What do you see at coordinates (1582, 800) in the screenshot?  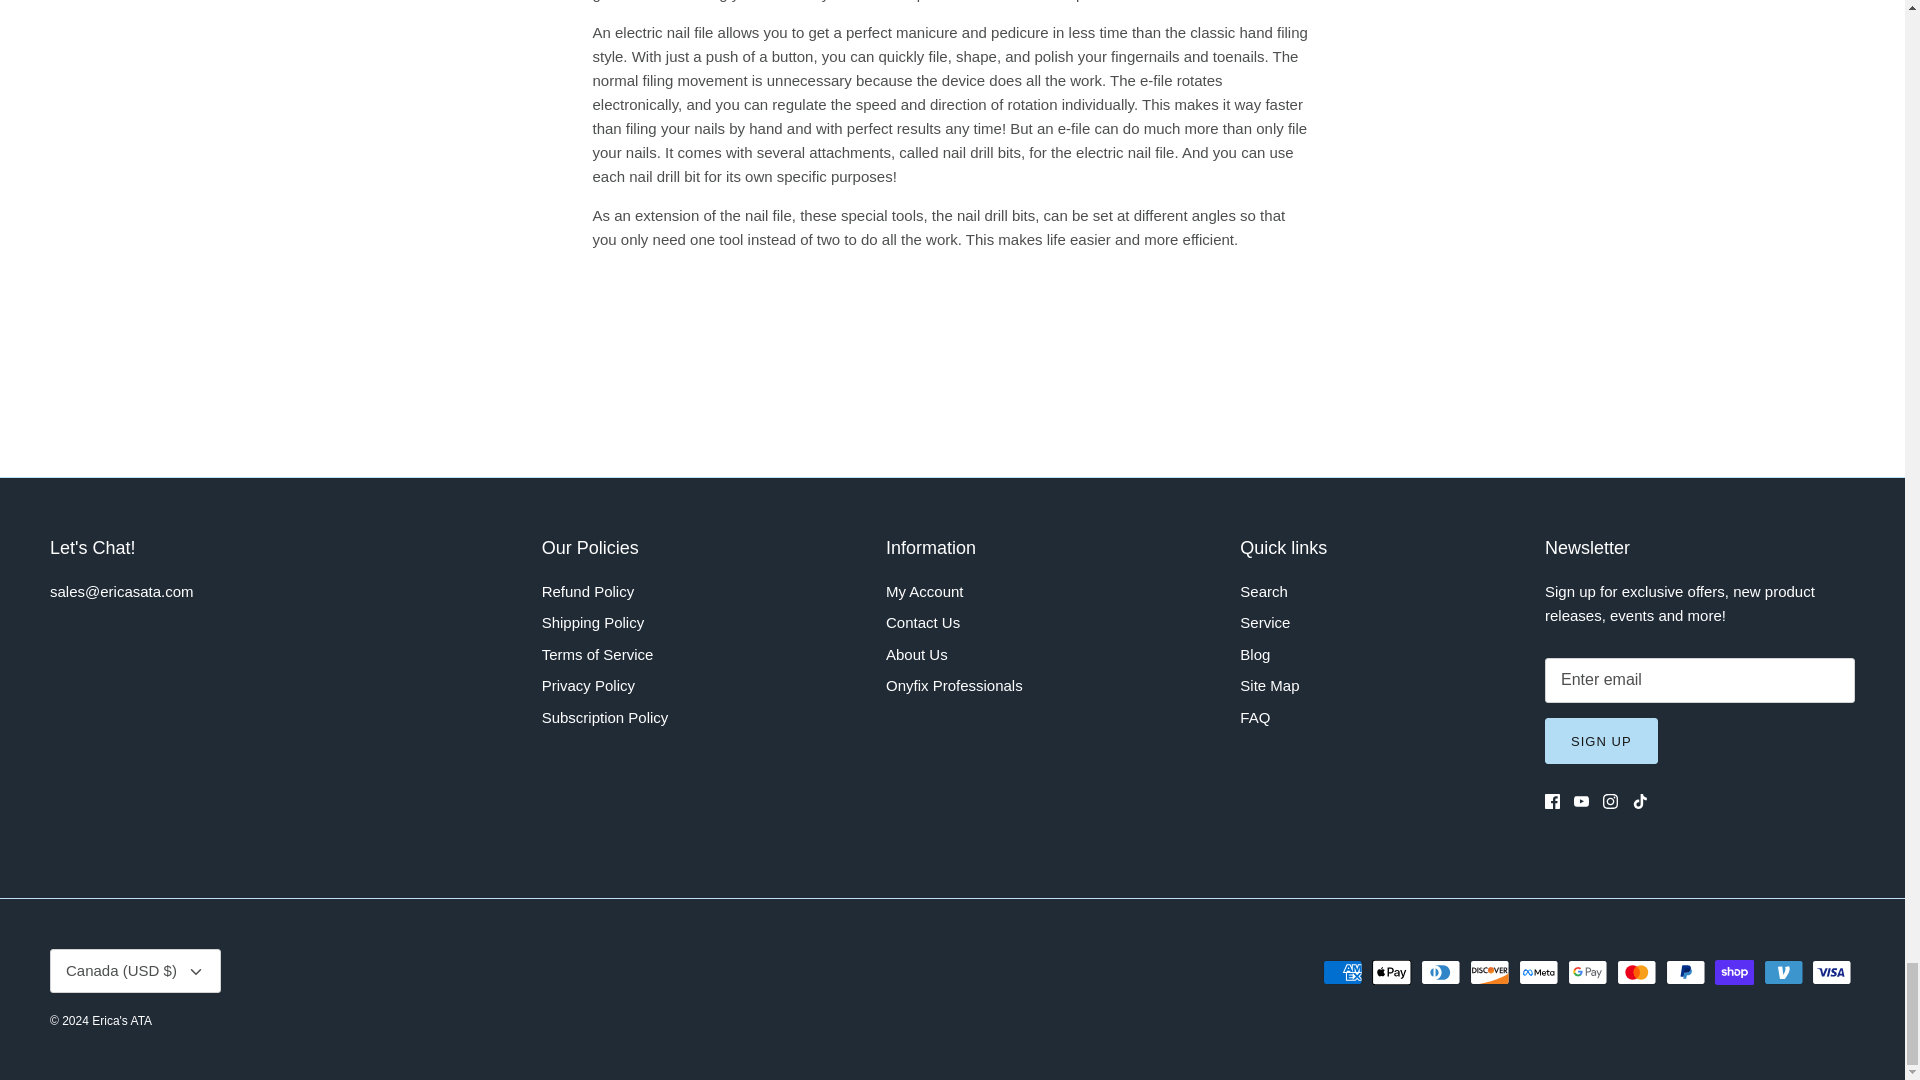 I see `Youtube` at bounding box center [1582, 800].